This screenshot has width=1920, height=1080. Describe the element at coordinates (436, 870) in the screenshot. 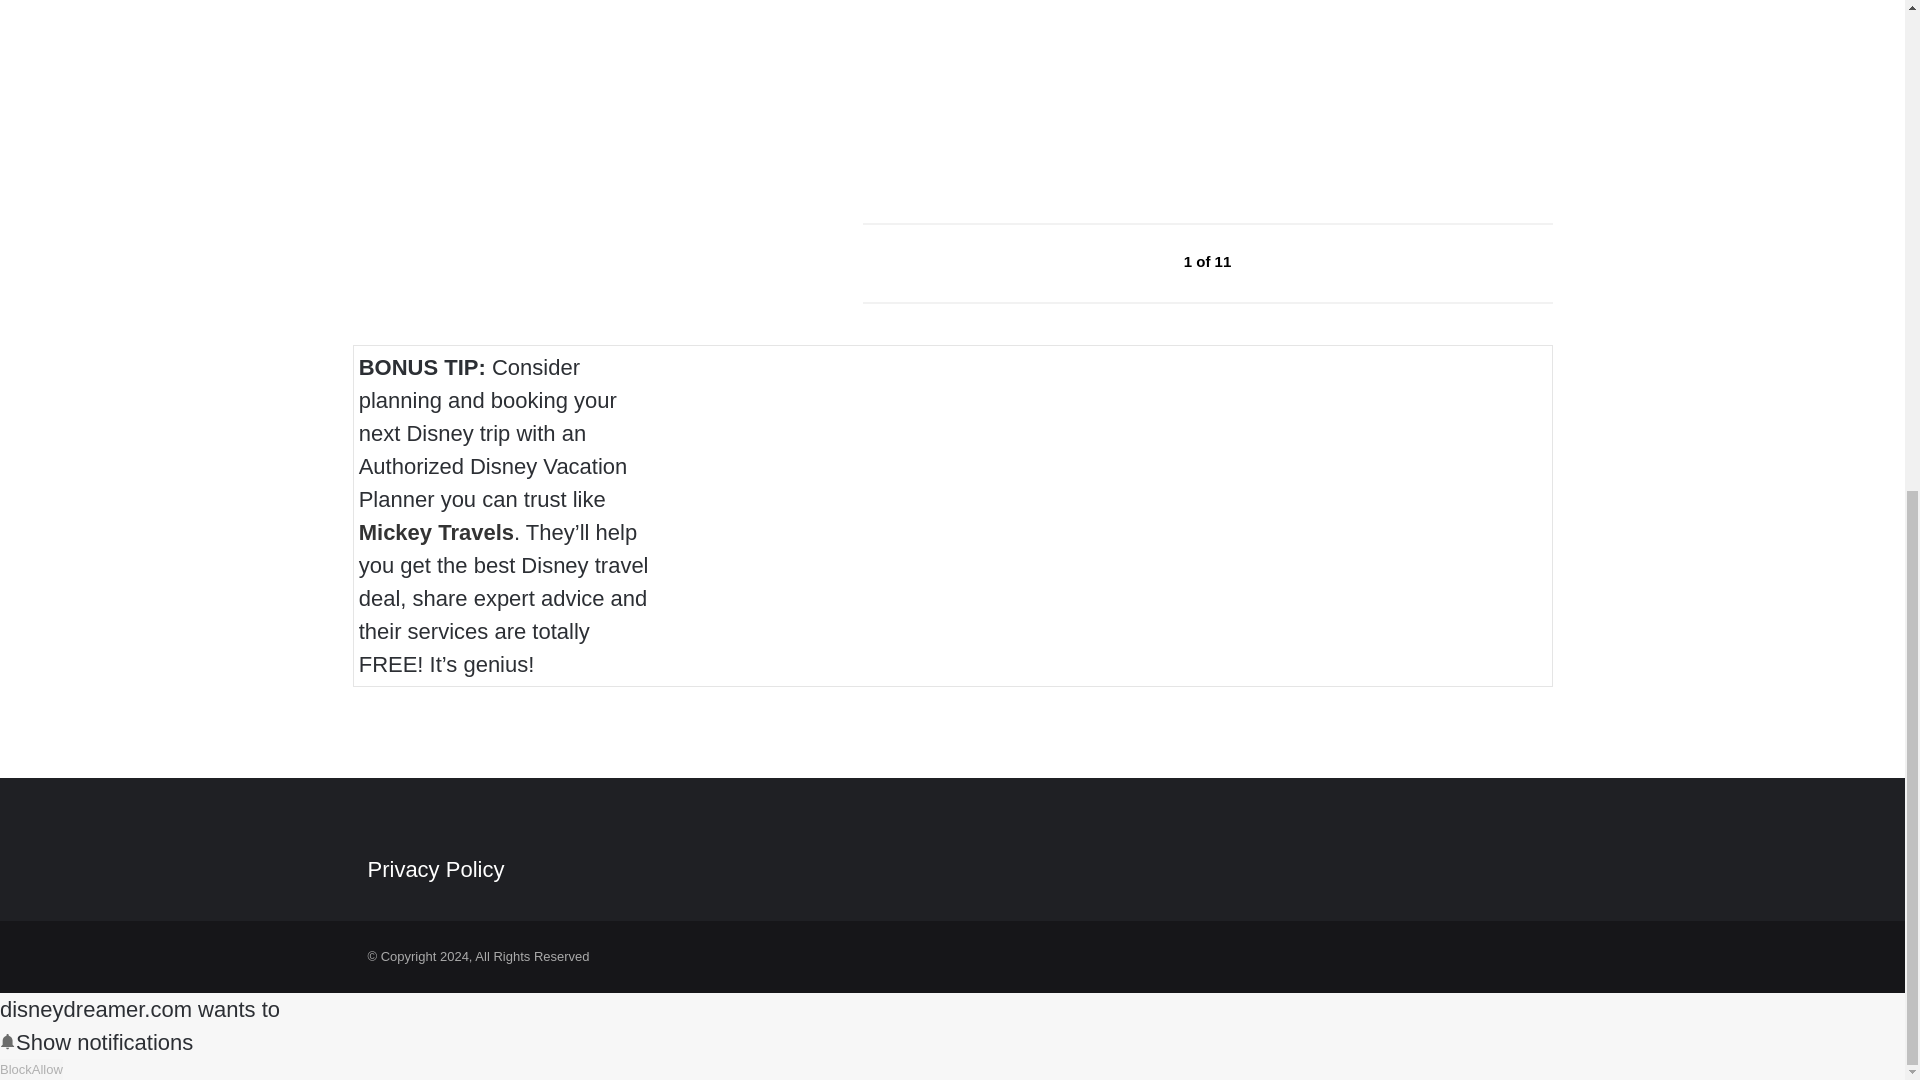

I see `Privacy Policy` at that location.